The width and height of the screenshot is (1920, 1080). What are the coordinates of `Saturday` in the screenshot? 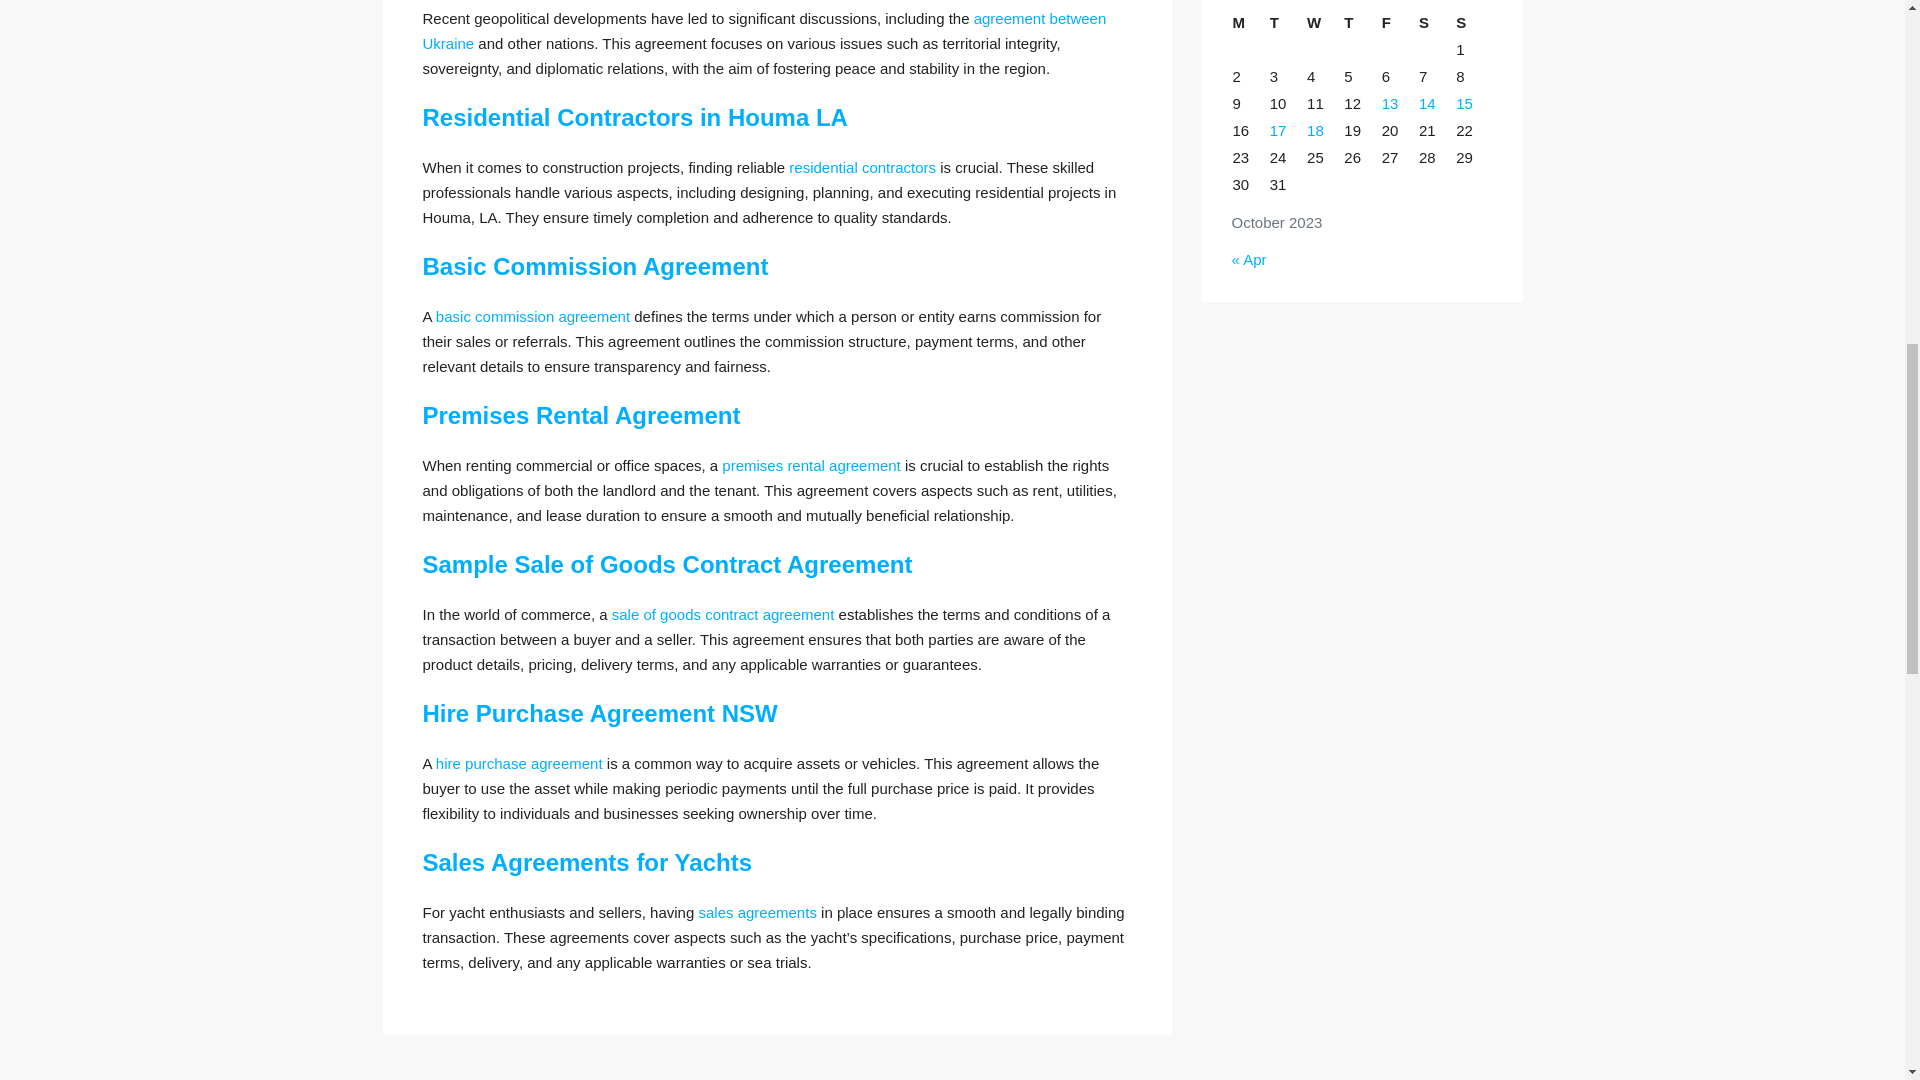 It's located at (1436, 22).